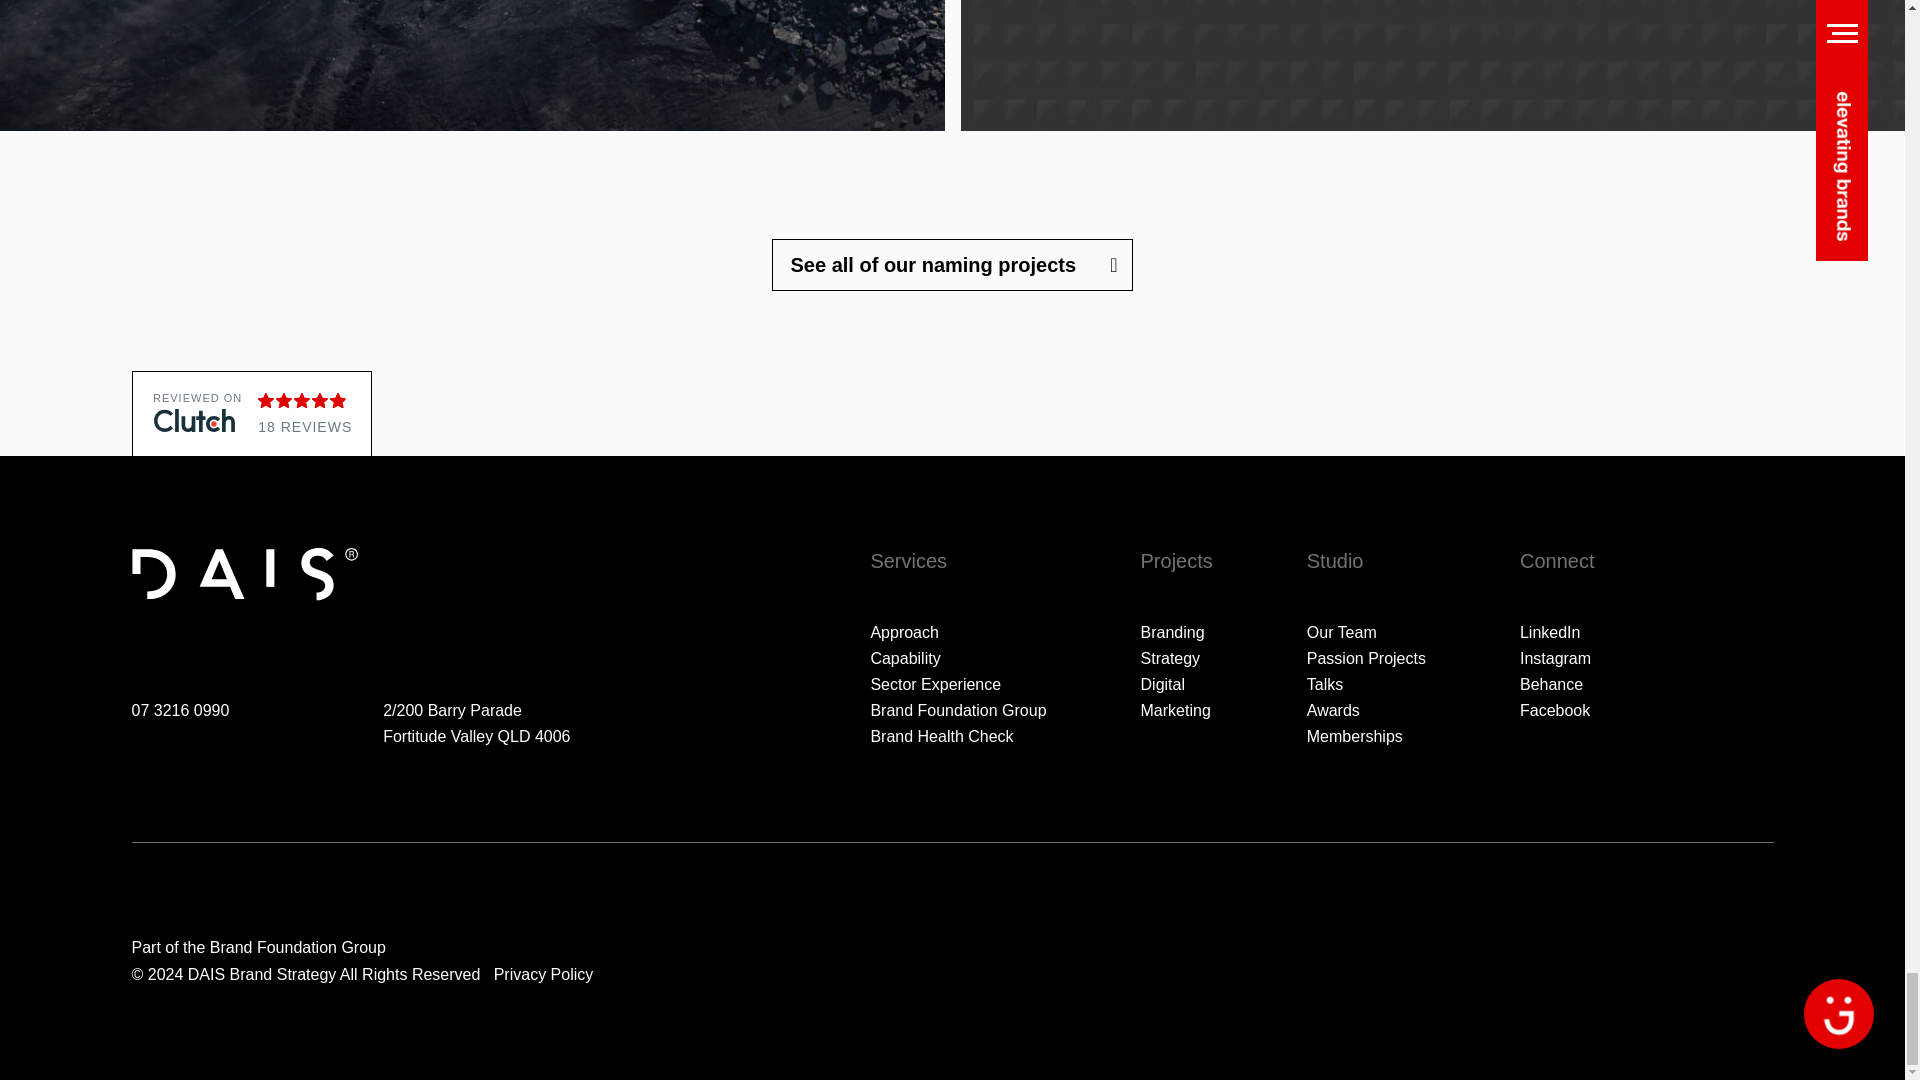 The width and height of the screenshot is (1920, 1080). What do you see at coordinates (1366, 684) in the screenshot?
I see `Talks` at bounding box center [1366, 684].